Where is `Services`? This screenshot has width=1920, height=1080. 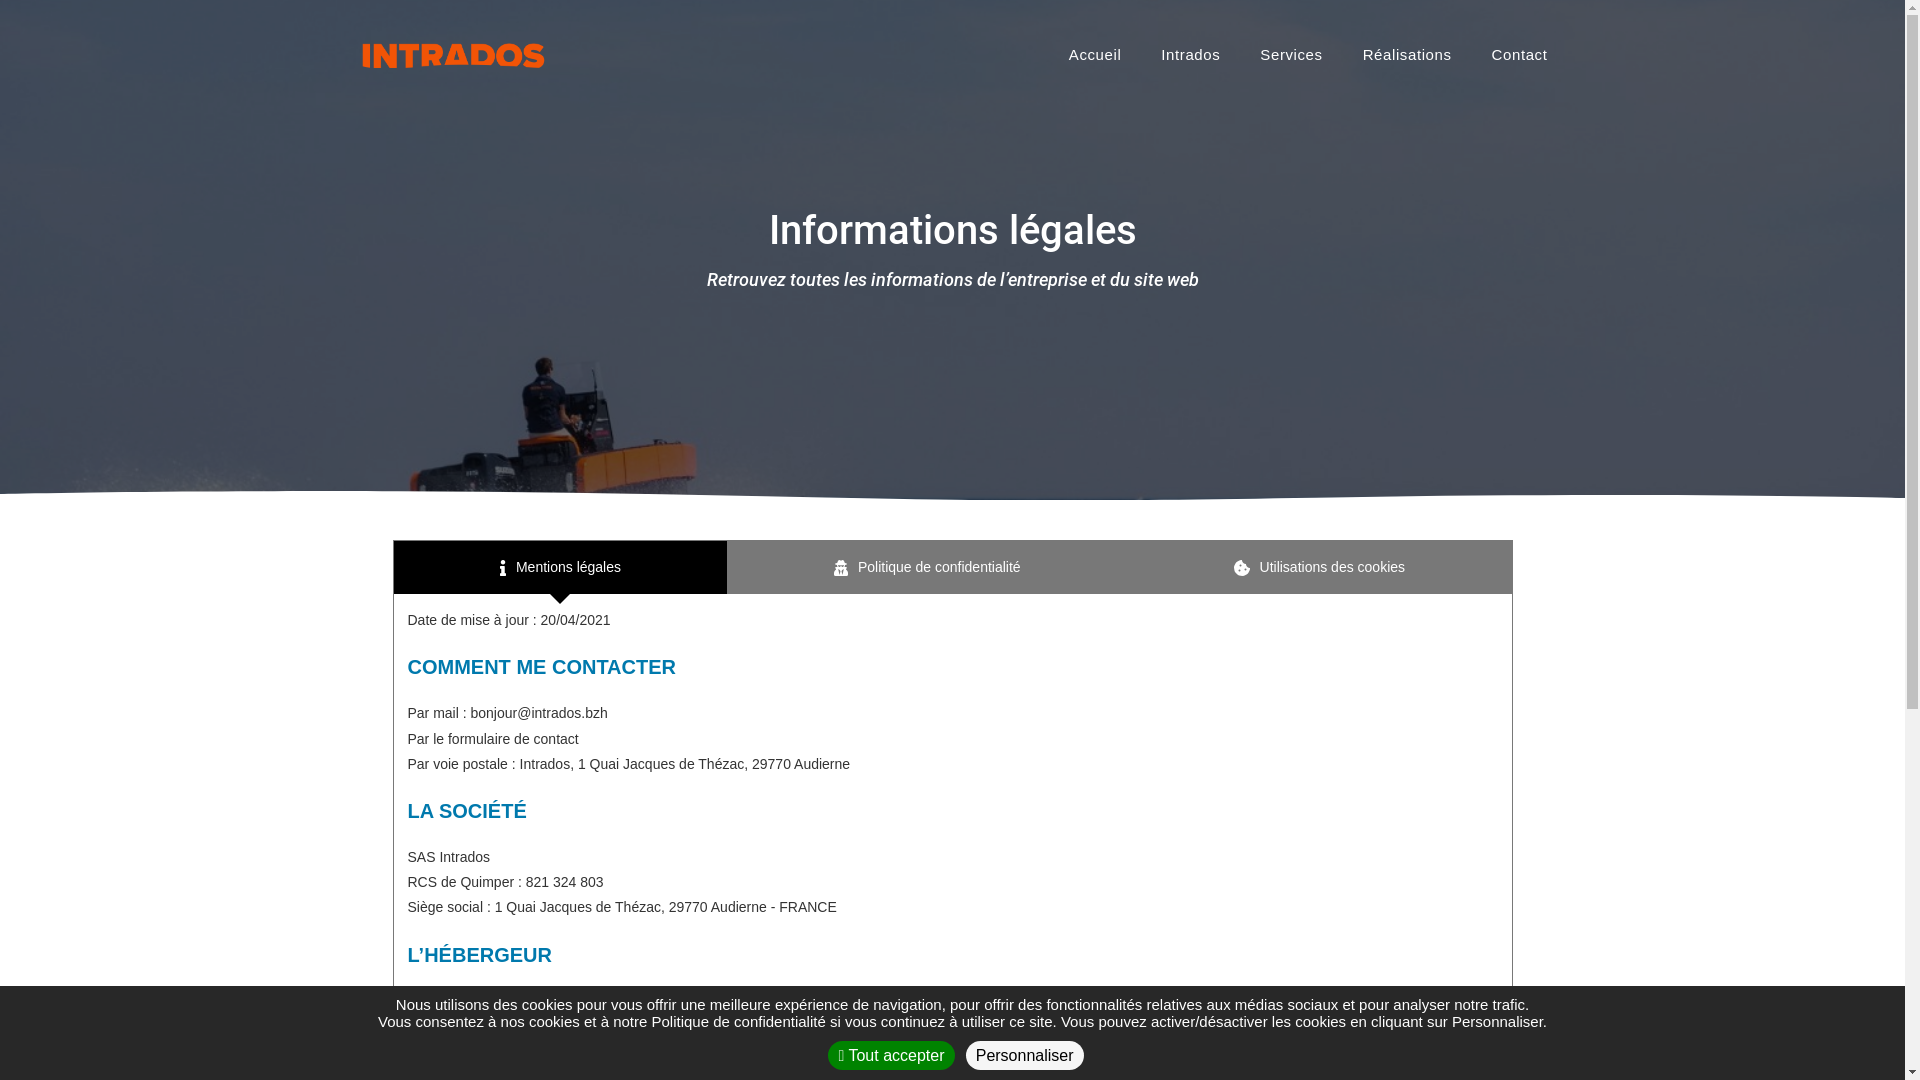 Services is located at coordinates (1291, 55).